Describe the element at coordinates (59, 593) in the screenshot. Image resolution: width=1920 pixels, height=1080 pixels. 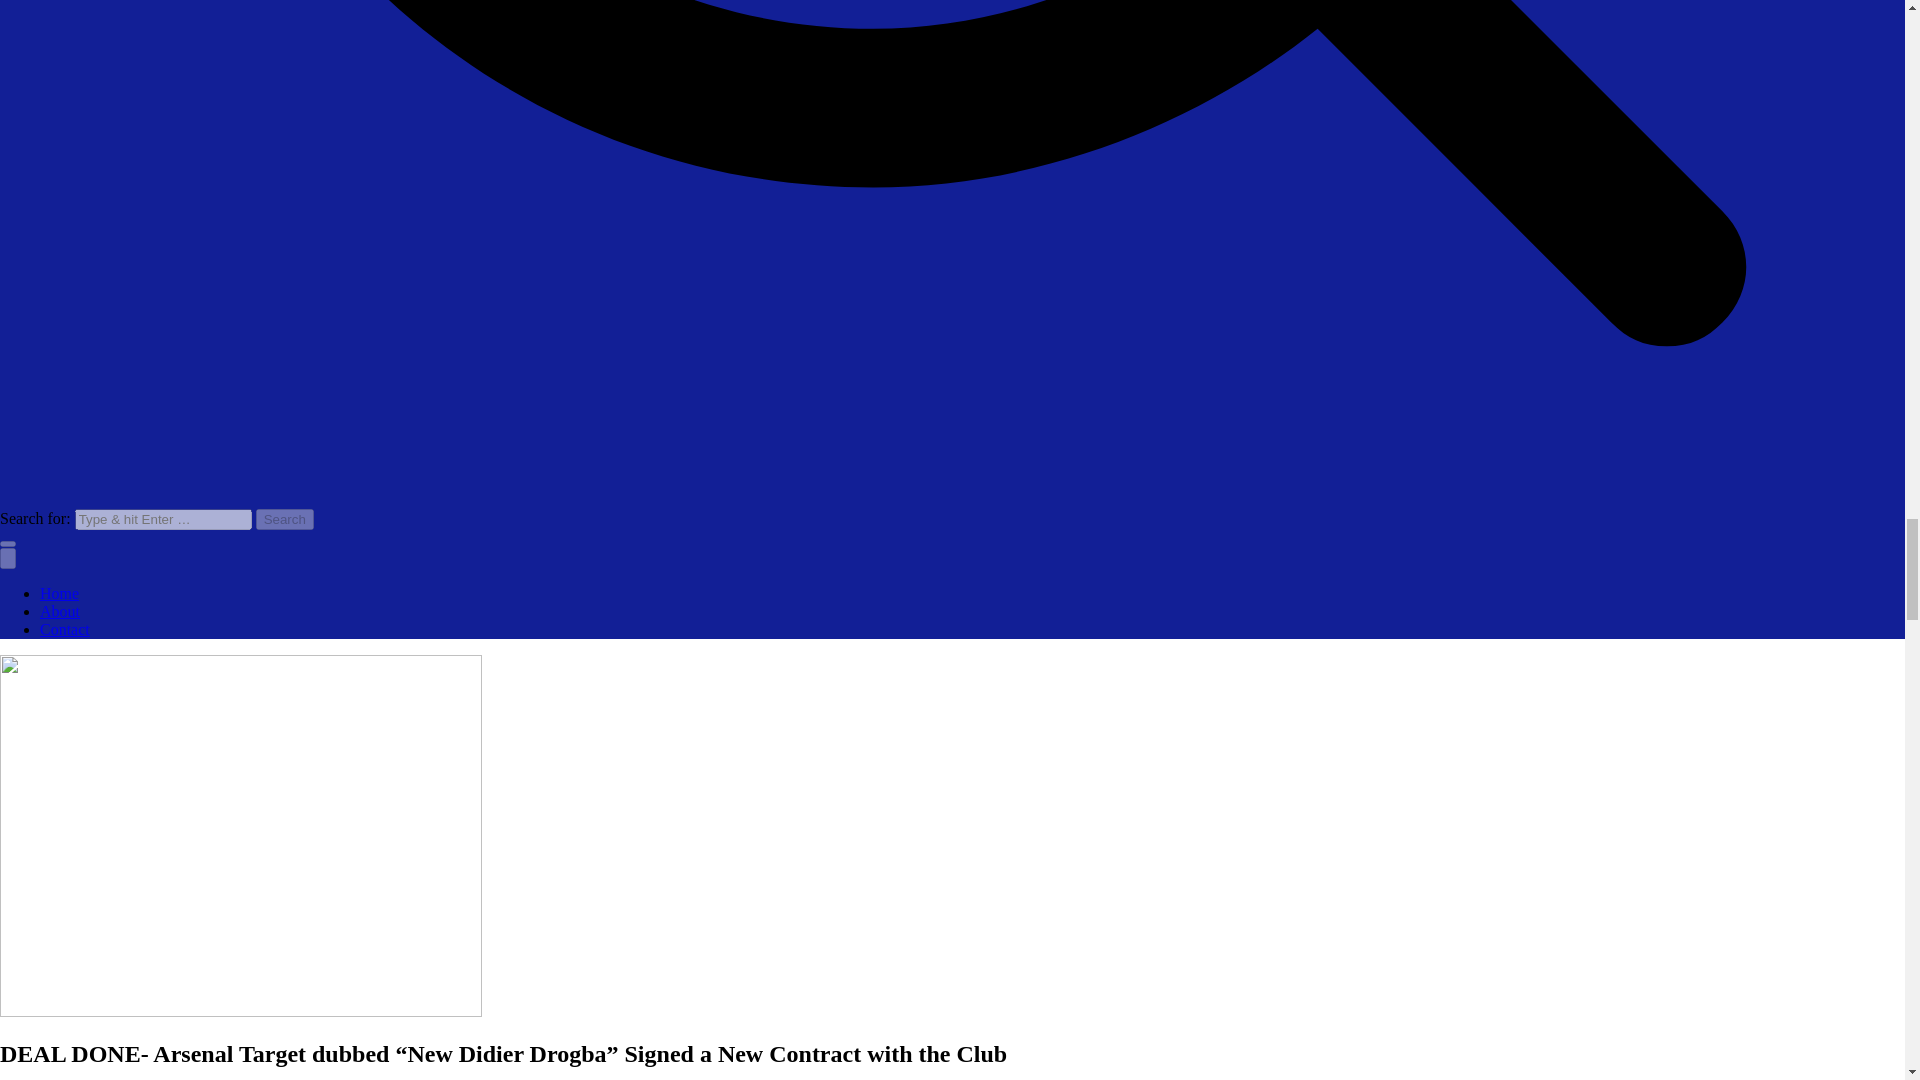
I see `Home` at that location.